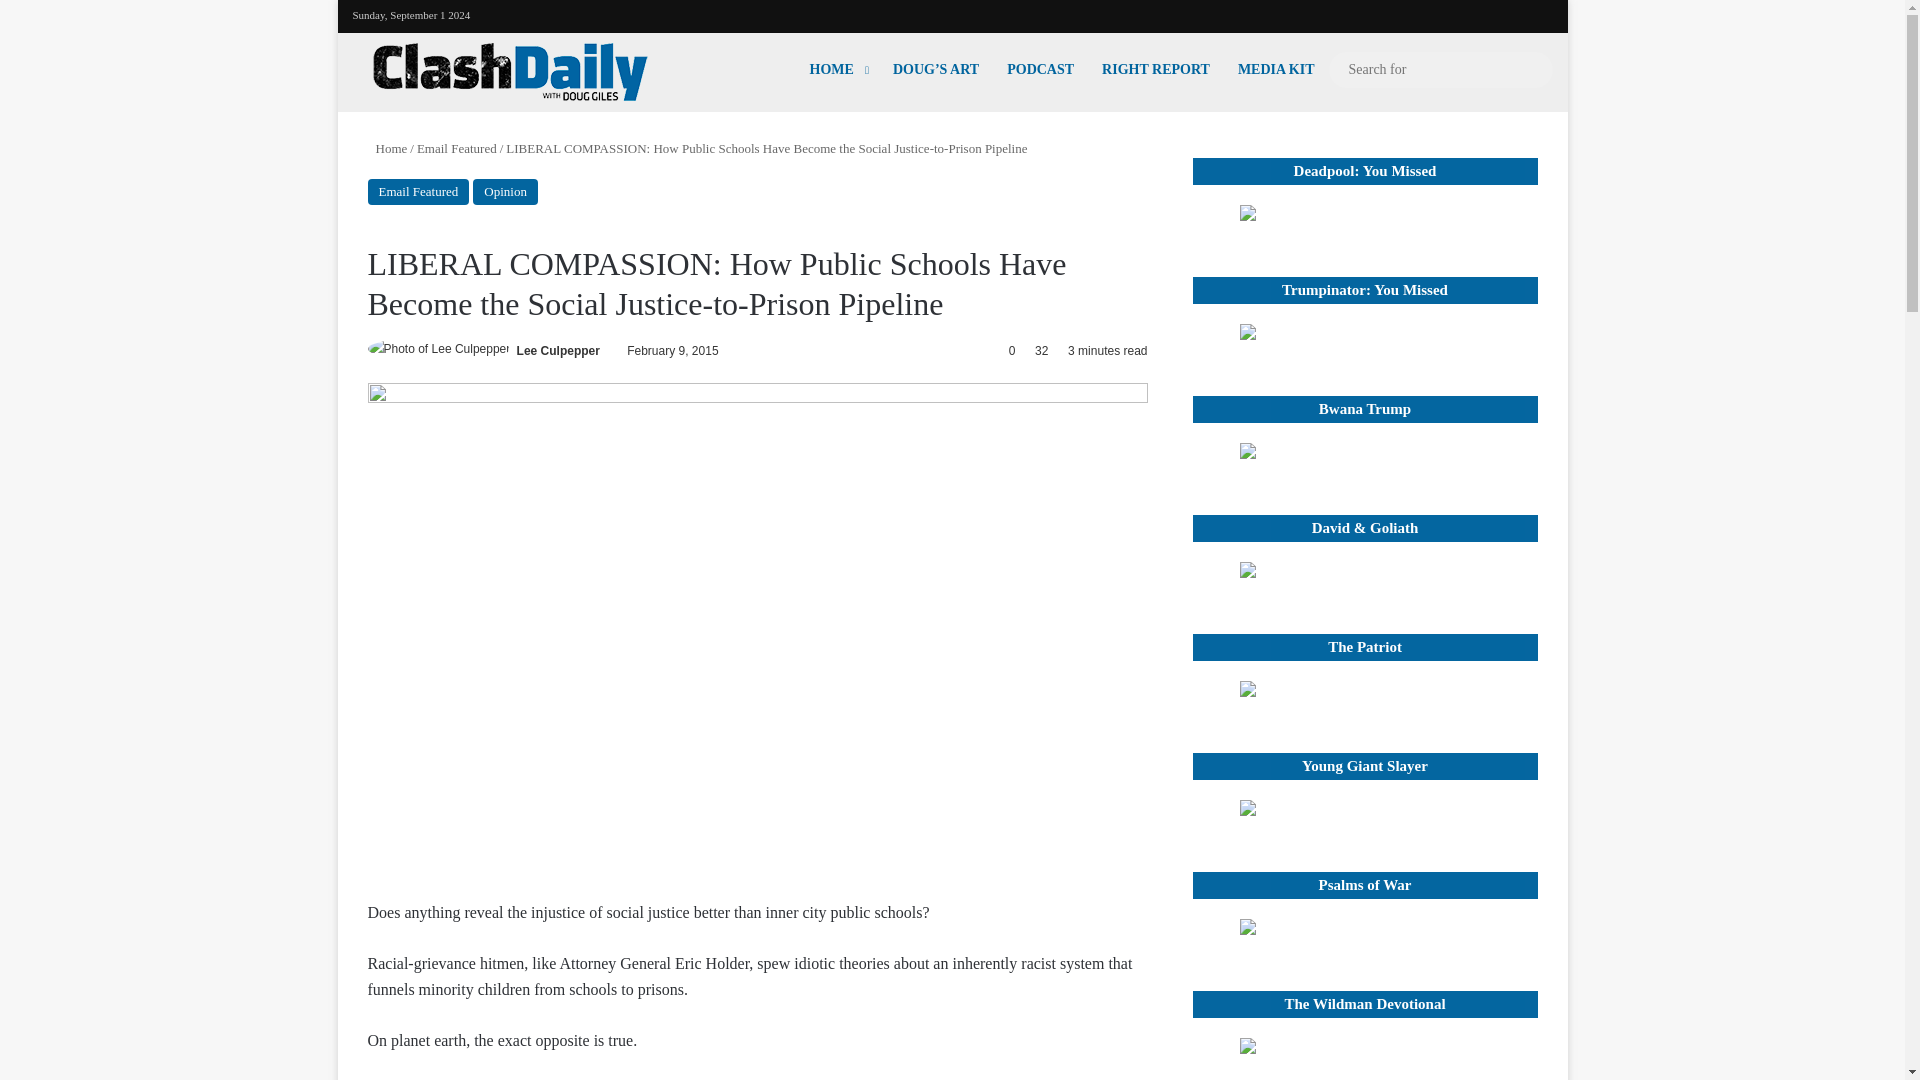 The image size is (1920, 1080). What do you see at coordinates (1538, 13) in the screenshot?
I see `Parler` at bounding box center [1538, 13].